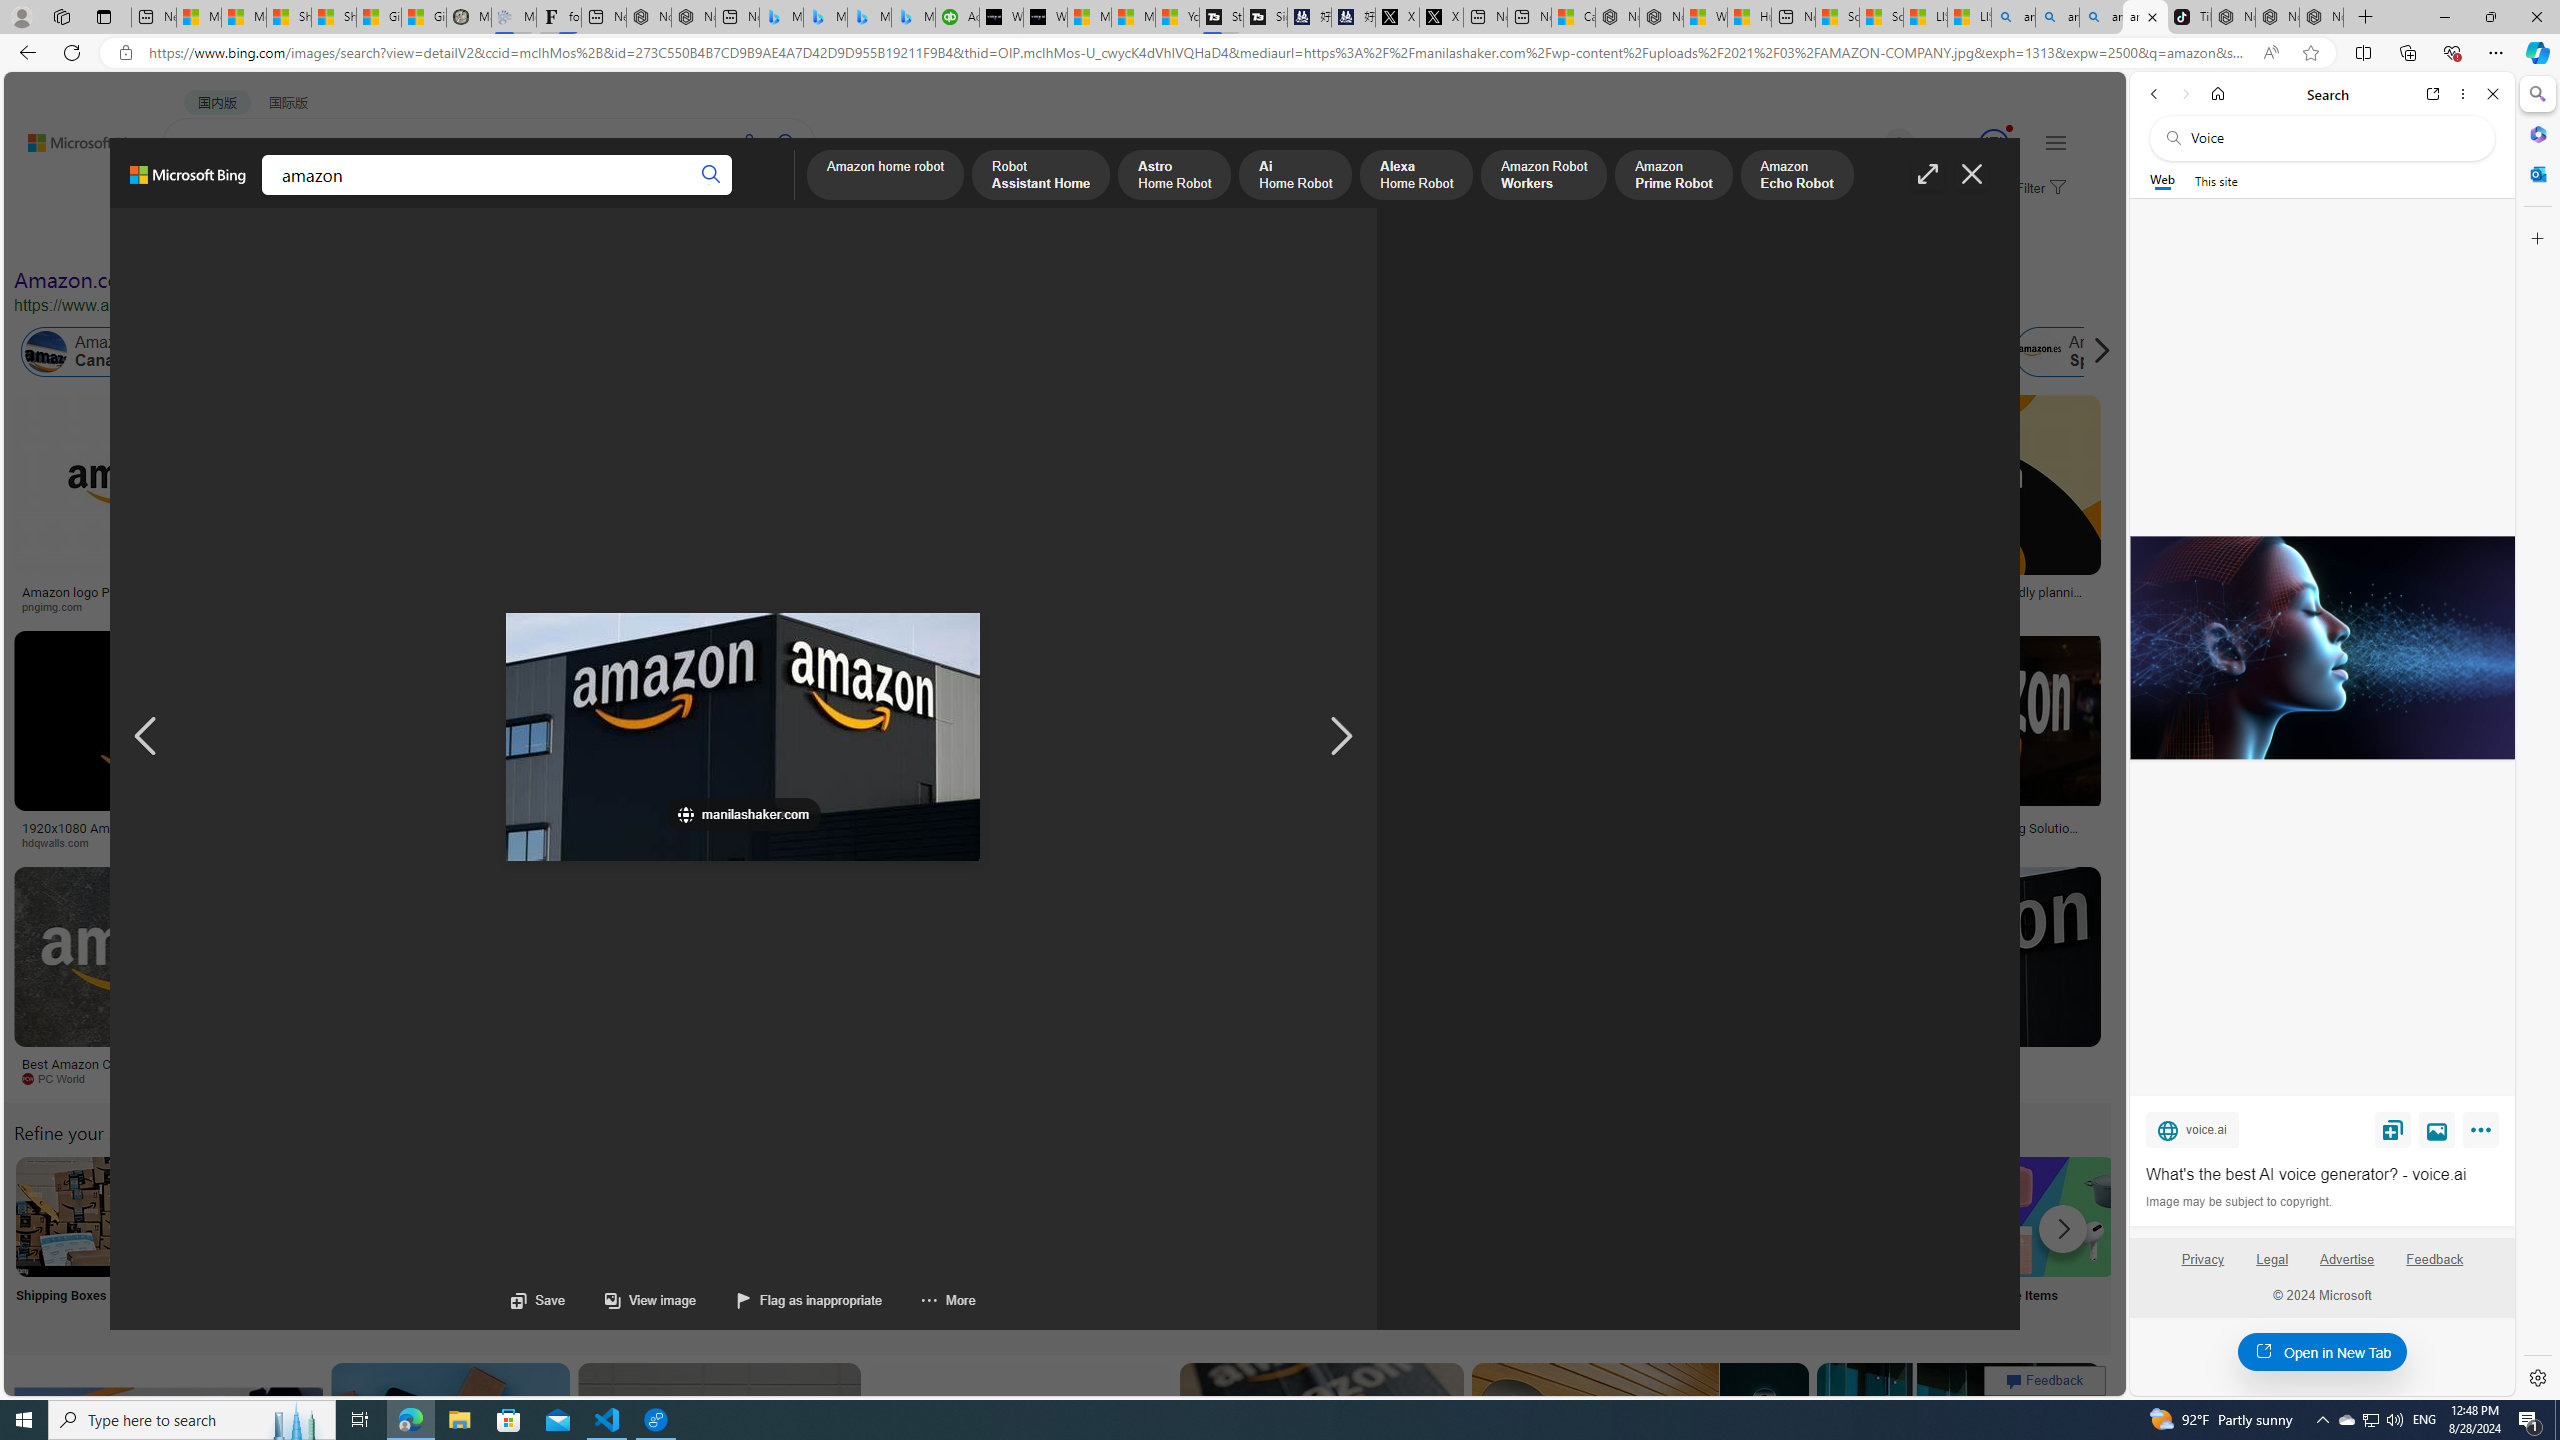 This screenshot has height=1440, width=2560. I want to click on Microsoft Bing Travel - Shangri-La Hotel Bangkok, so click(914, 17).